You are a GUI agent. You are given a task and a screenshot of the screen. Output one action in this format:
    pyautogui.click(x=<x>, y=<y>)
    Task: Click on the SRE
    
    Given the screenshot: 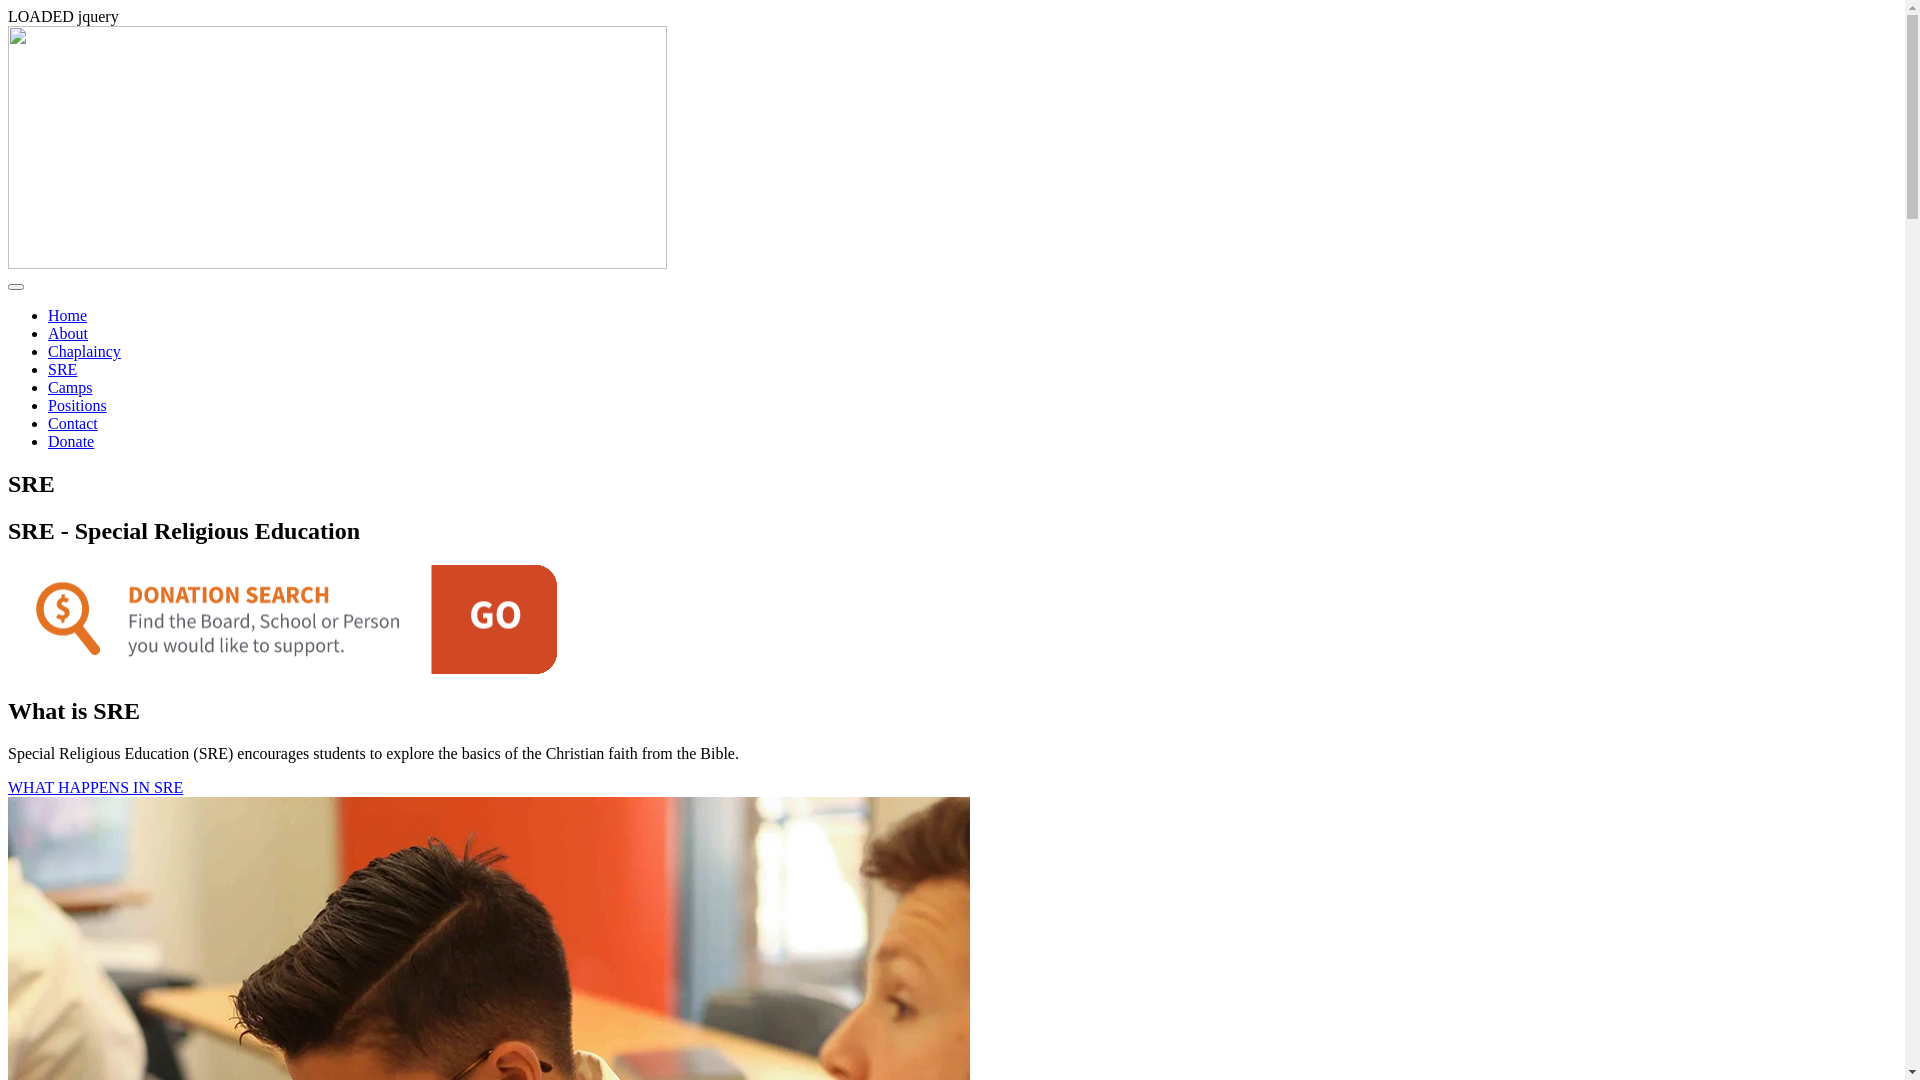 What is the action you would take?
    pyautogui.click(x=62, y=370)
    